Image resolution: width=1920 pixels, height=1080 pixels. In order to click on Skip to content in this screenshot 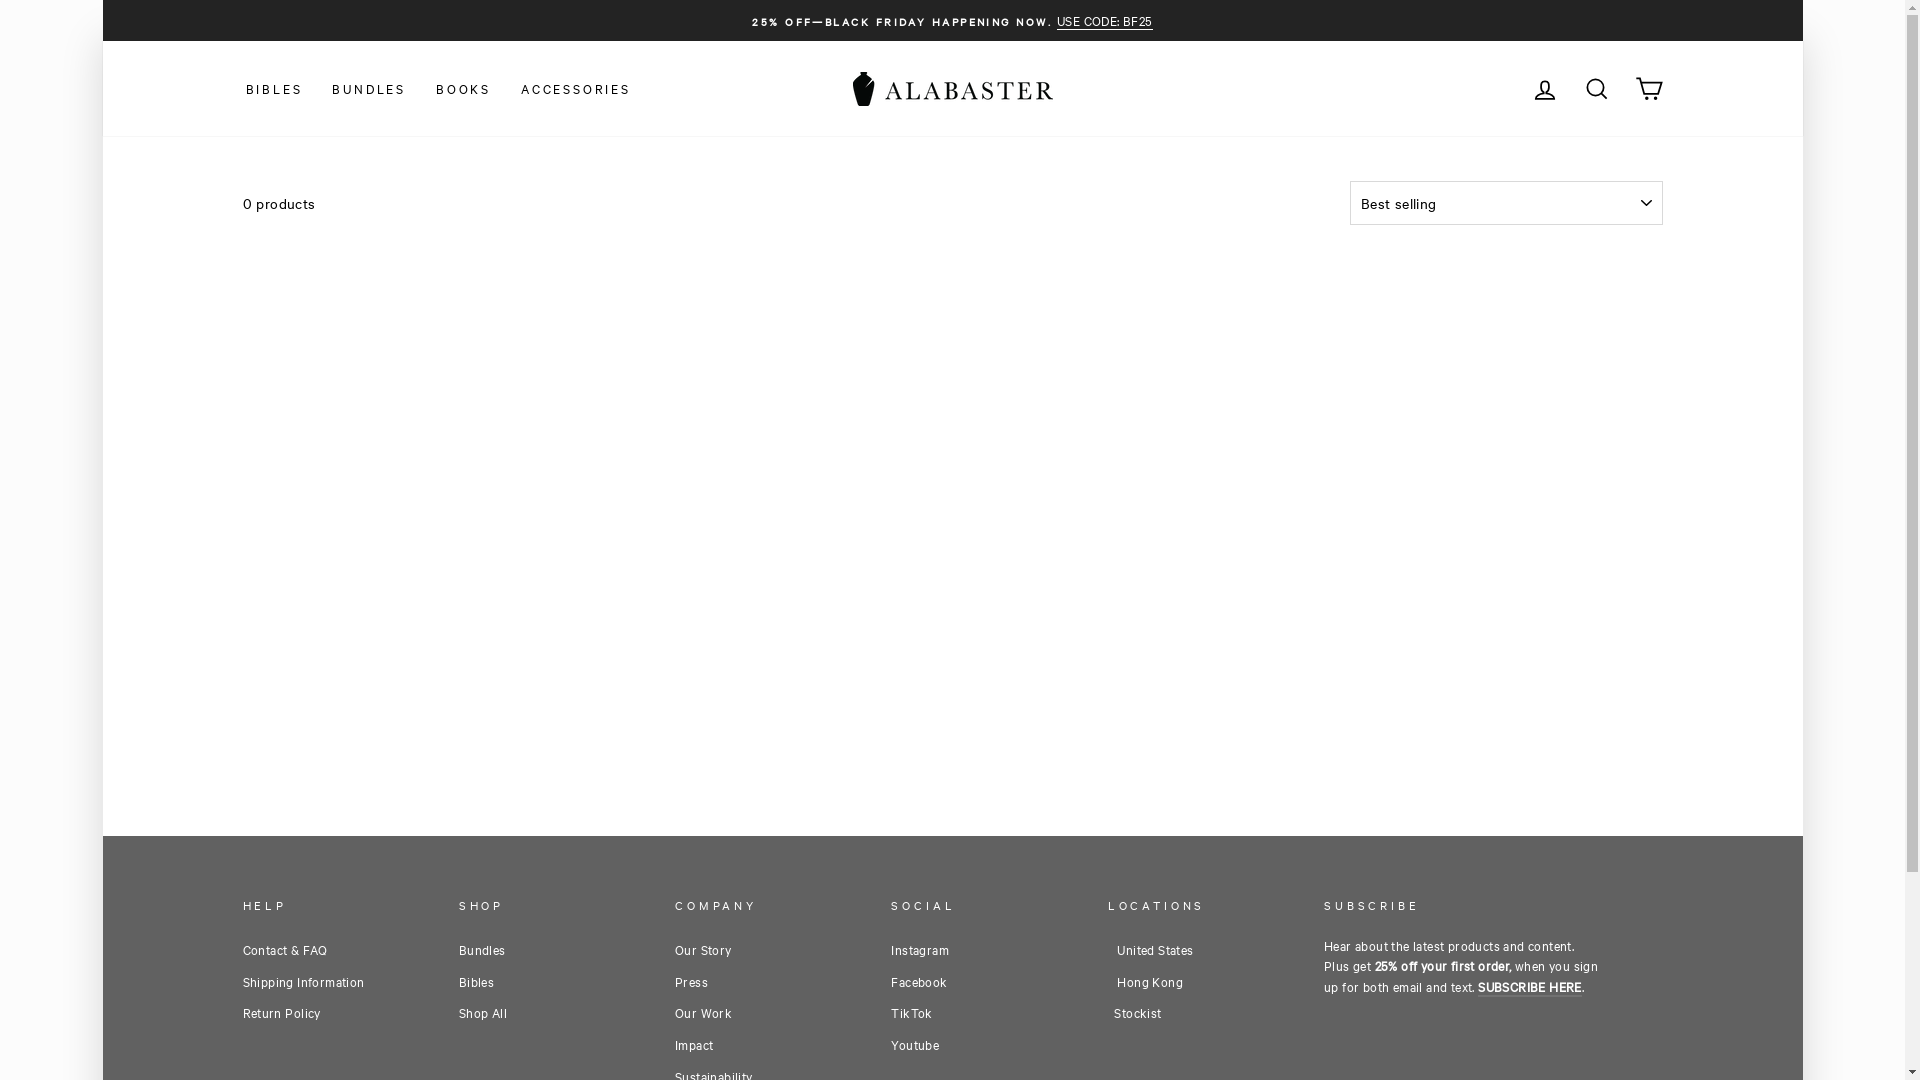, I will do `click(102, 0)`.